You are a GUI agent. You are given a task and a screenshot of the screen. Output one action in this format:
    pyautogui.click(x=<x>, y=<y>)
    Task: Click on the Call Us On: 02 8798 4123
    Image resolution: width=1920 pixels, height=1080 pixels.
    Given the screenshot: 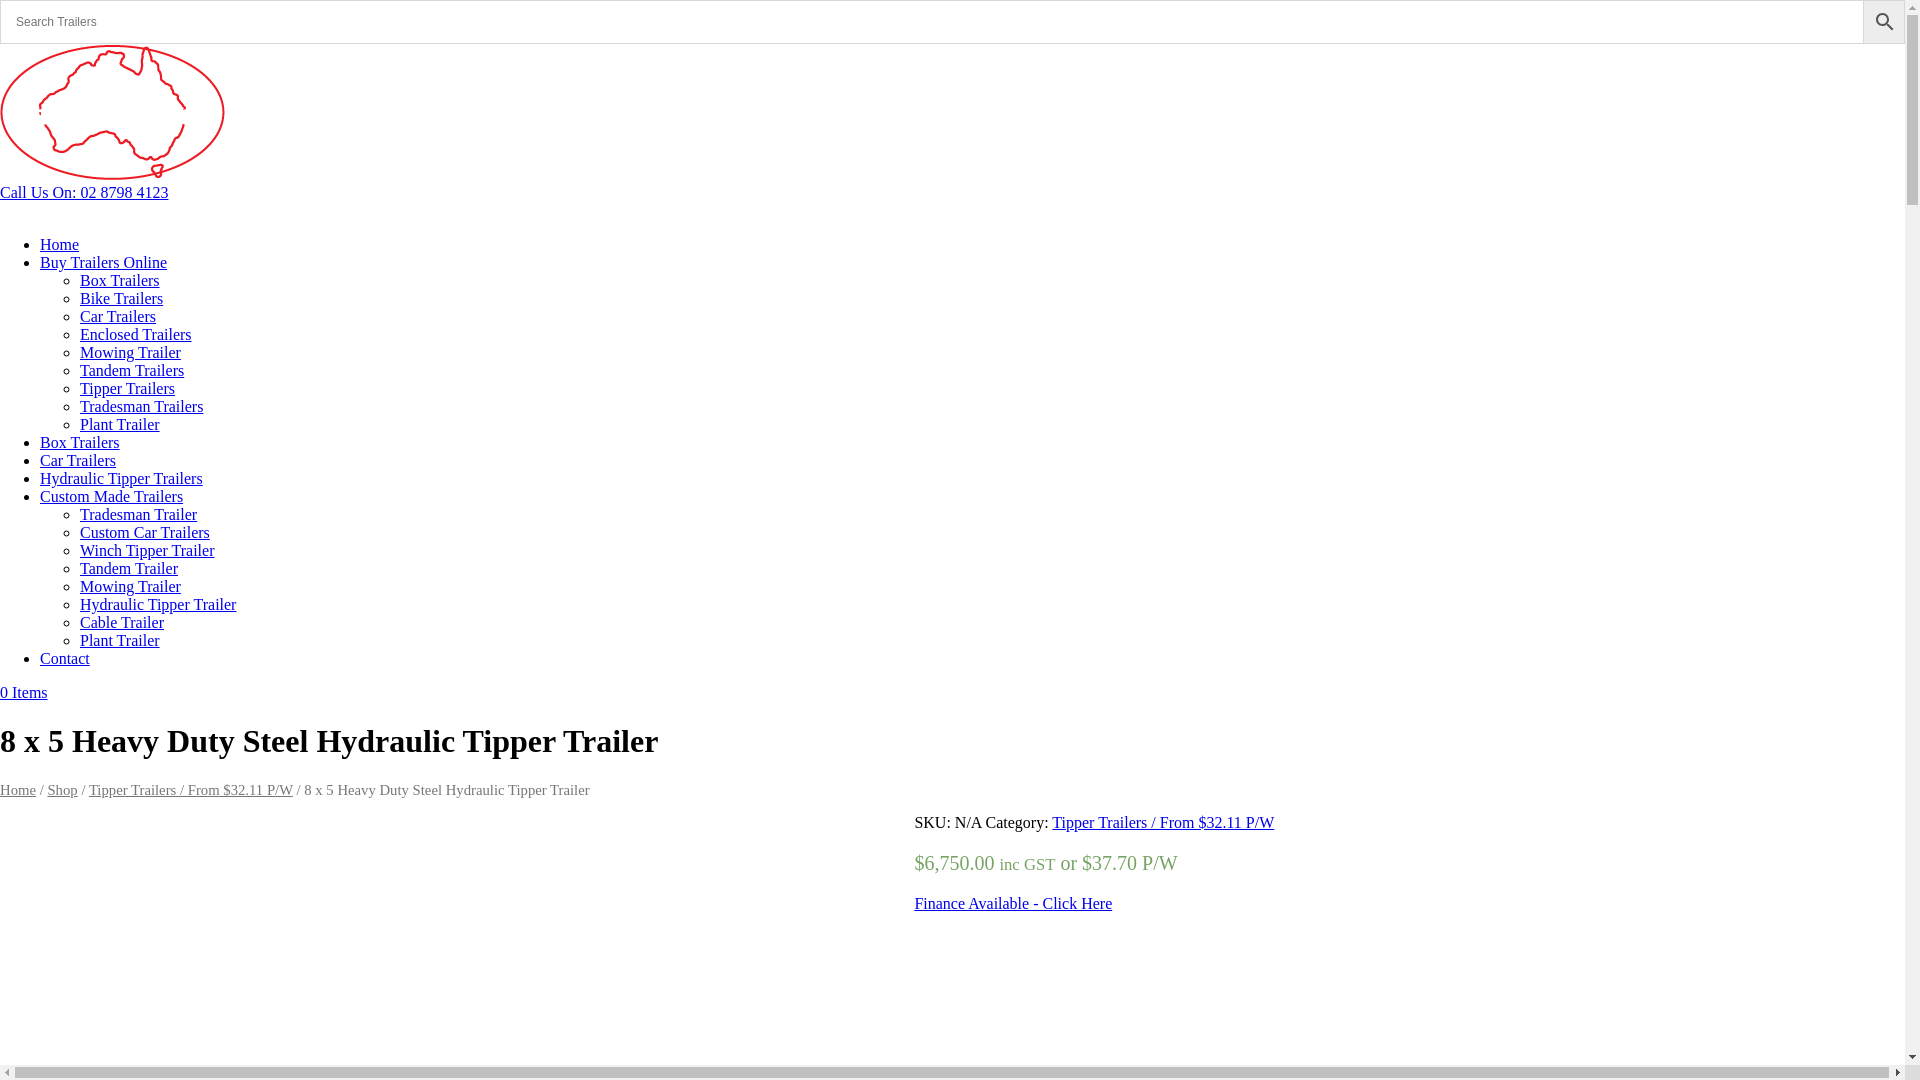 What is the action you would take?
    pyautogui.click(x=84, y=192)
    